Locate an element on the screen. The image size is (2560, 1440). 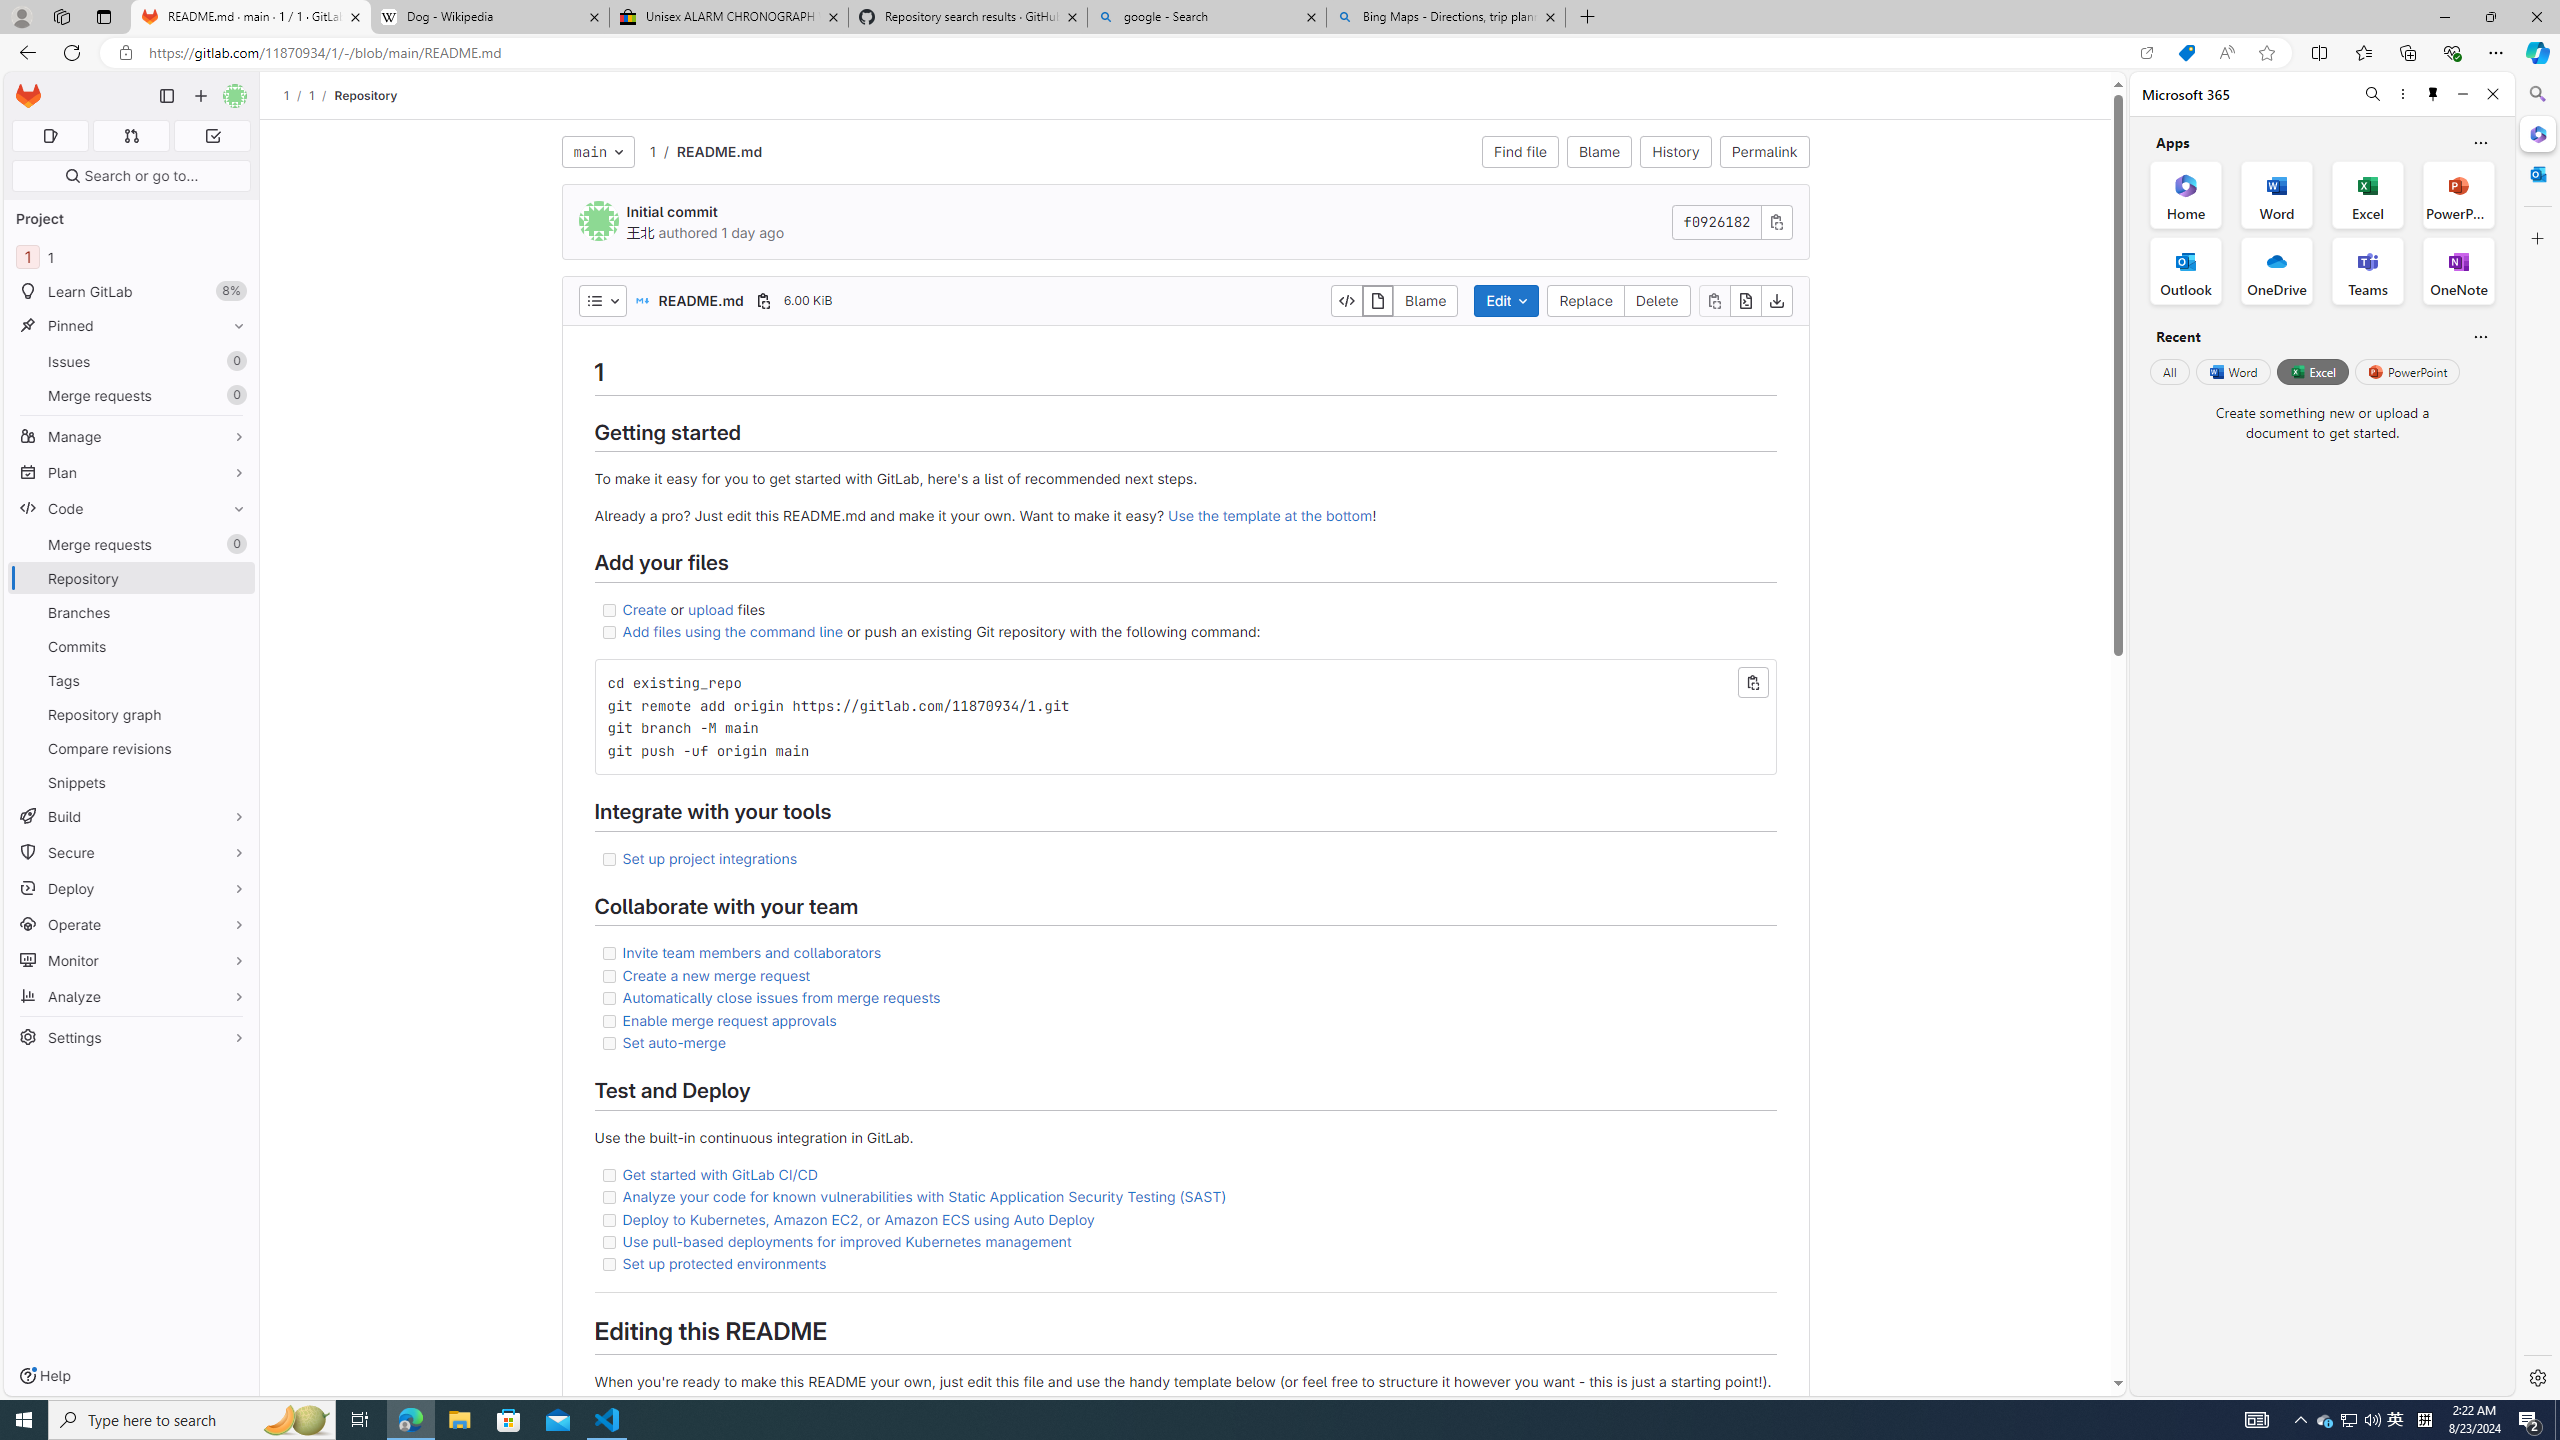
Download is located at coordinates (1776, 300).